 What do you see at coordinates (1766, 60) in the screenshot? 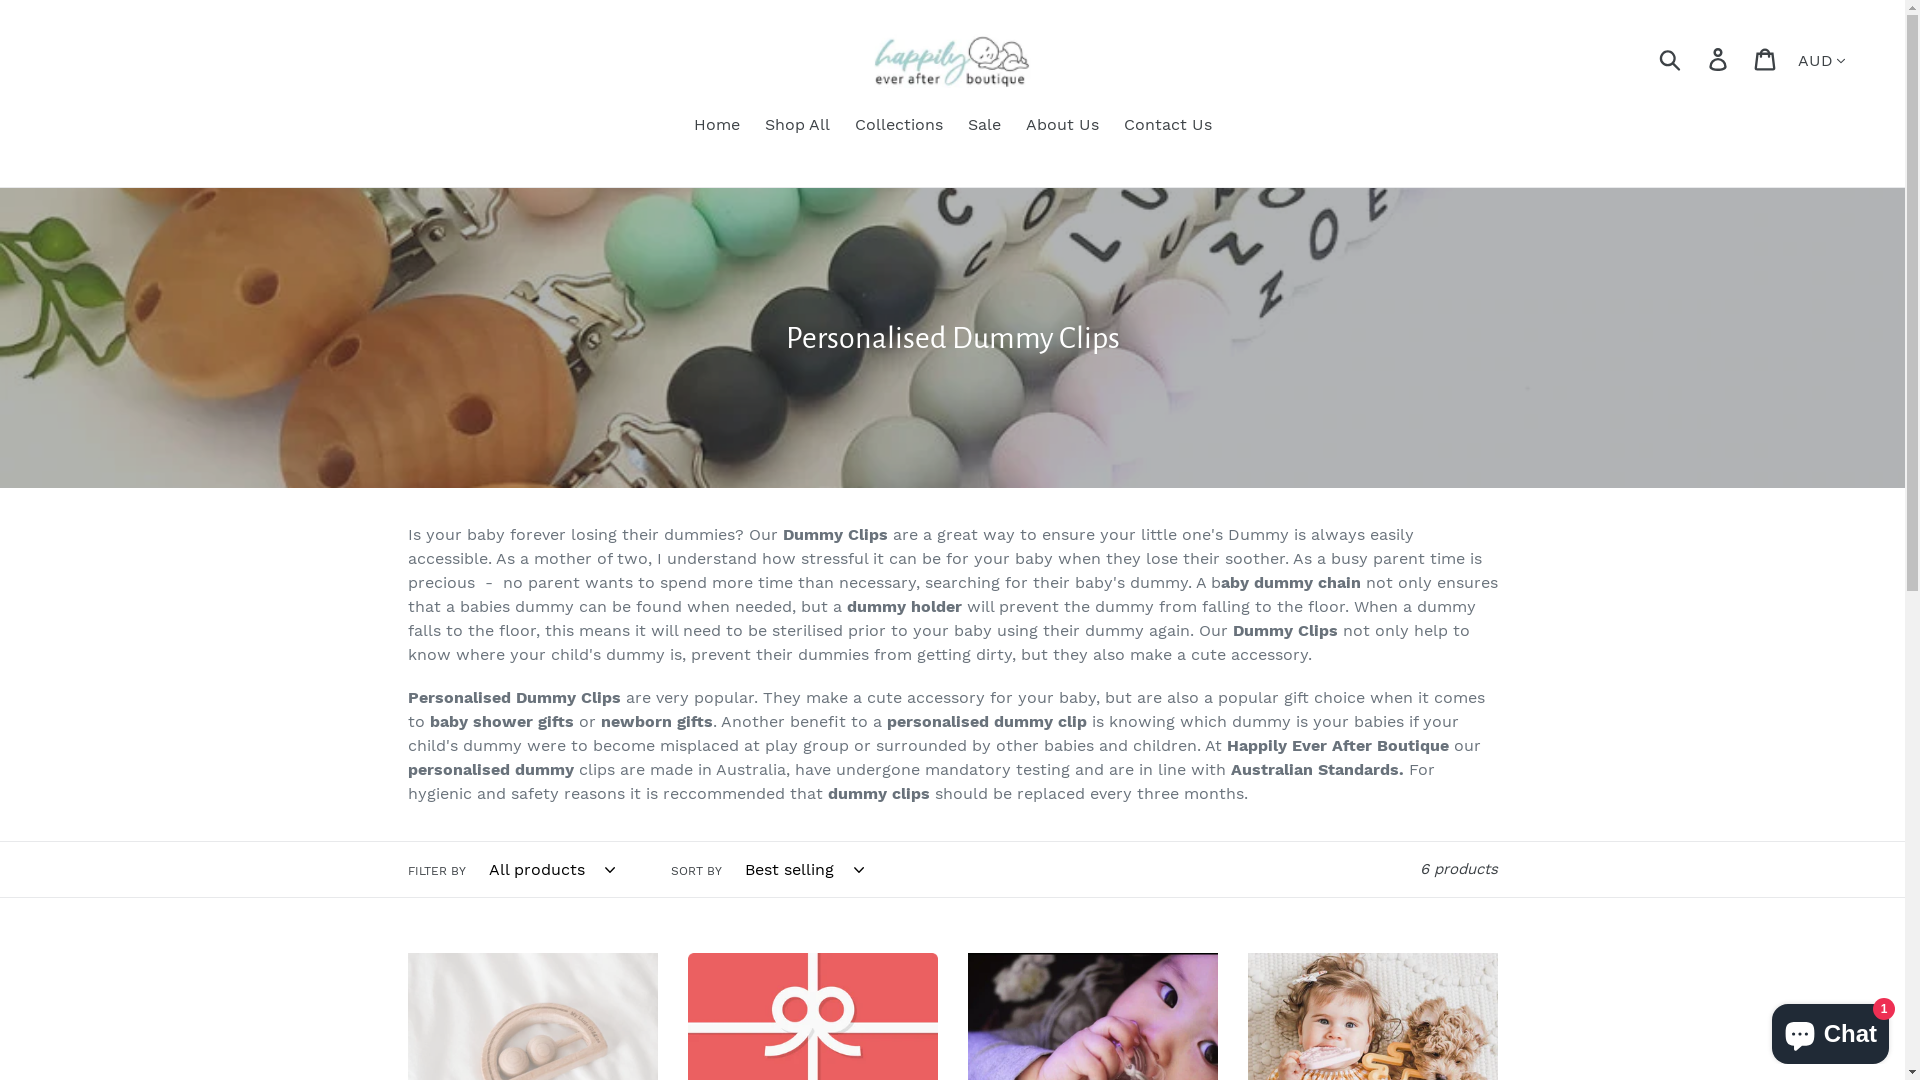
I see `Cart` at bounding box center [1766, 60].